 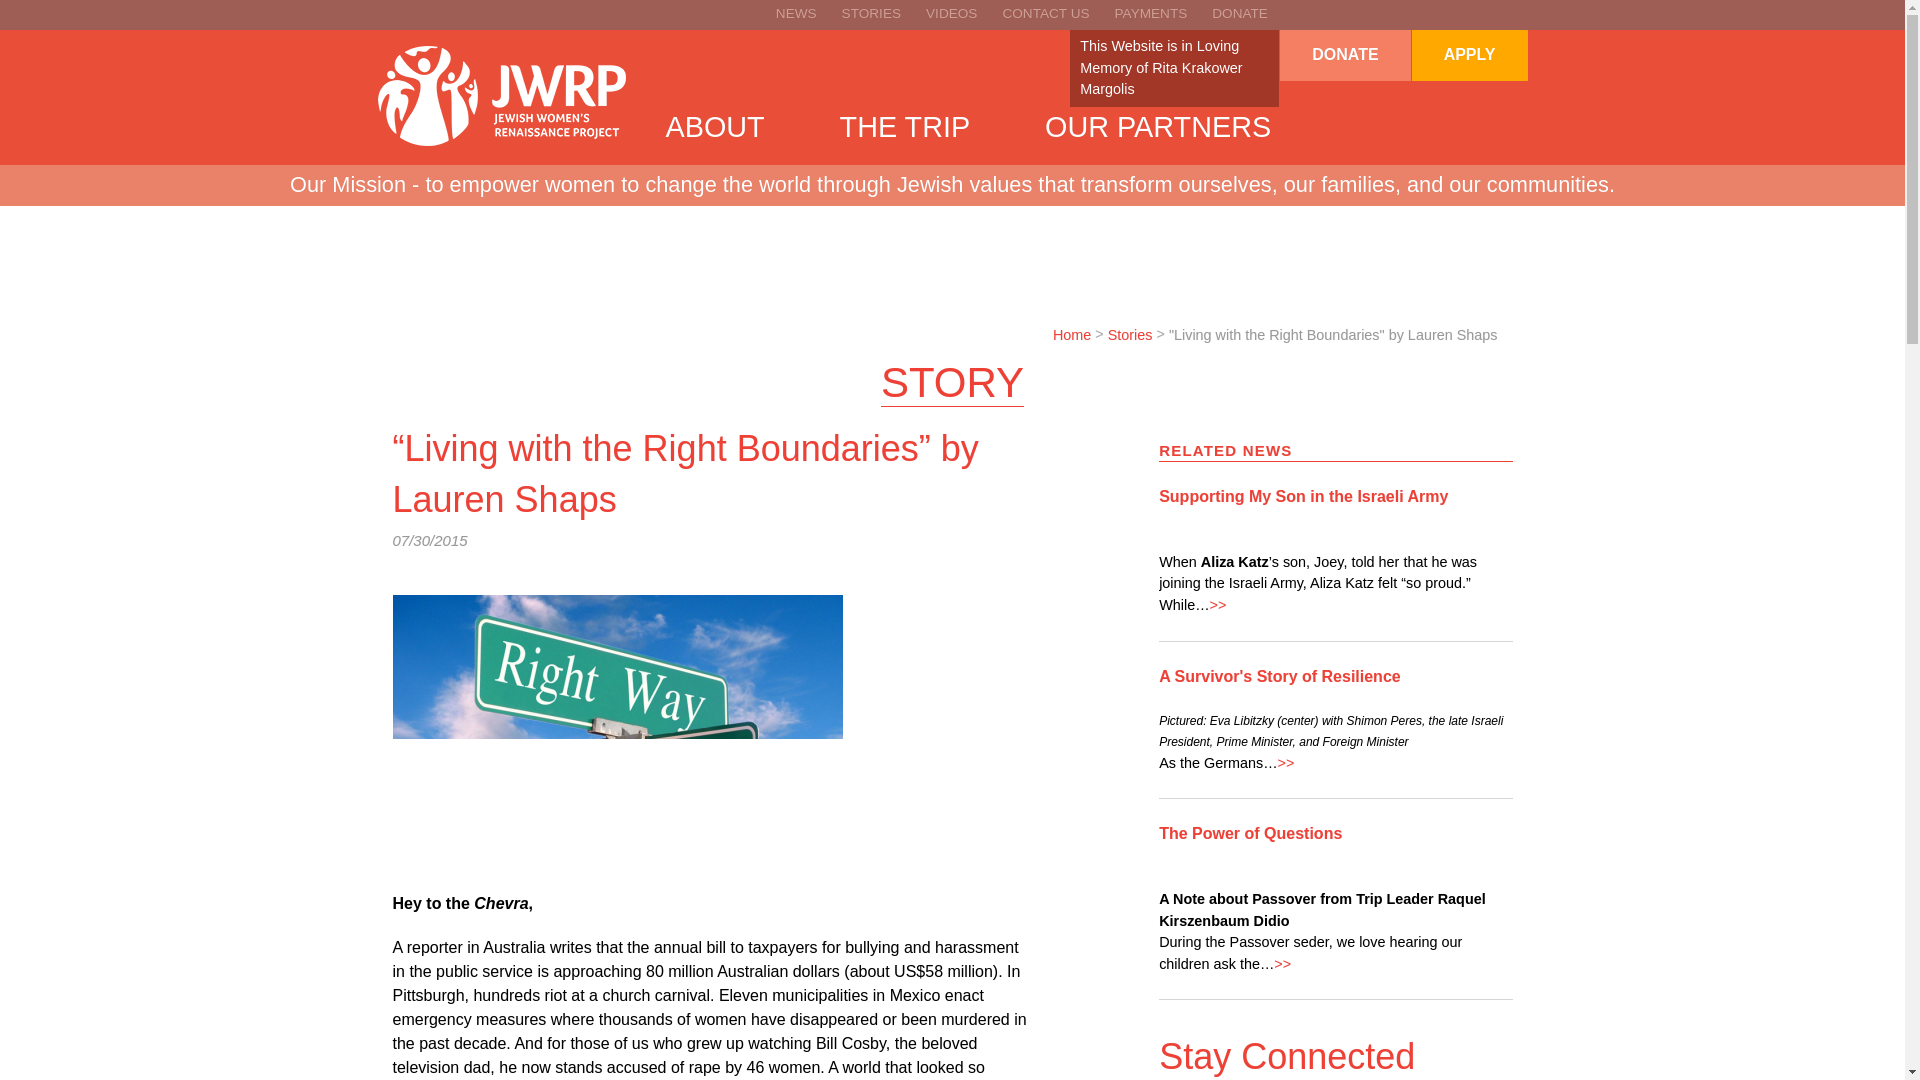 I want to click on STORIES, so click(x=871, y=13).